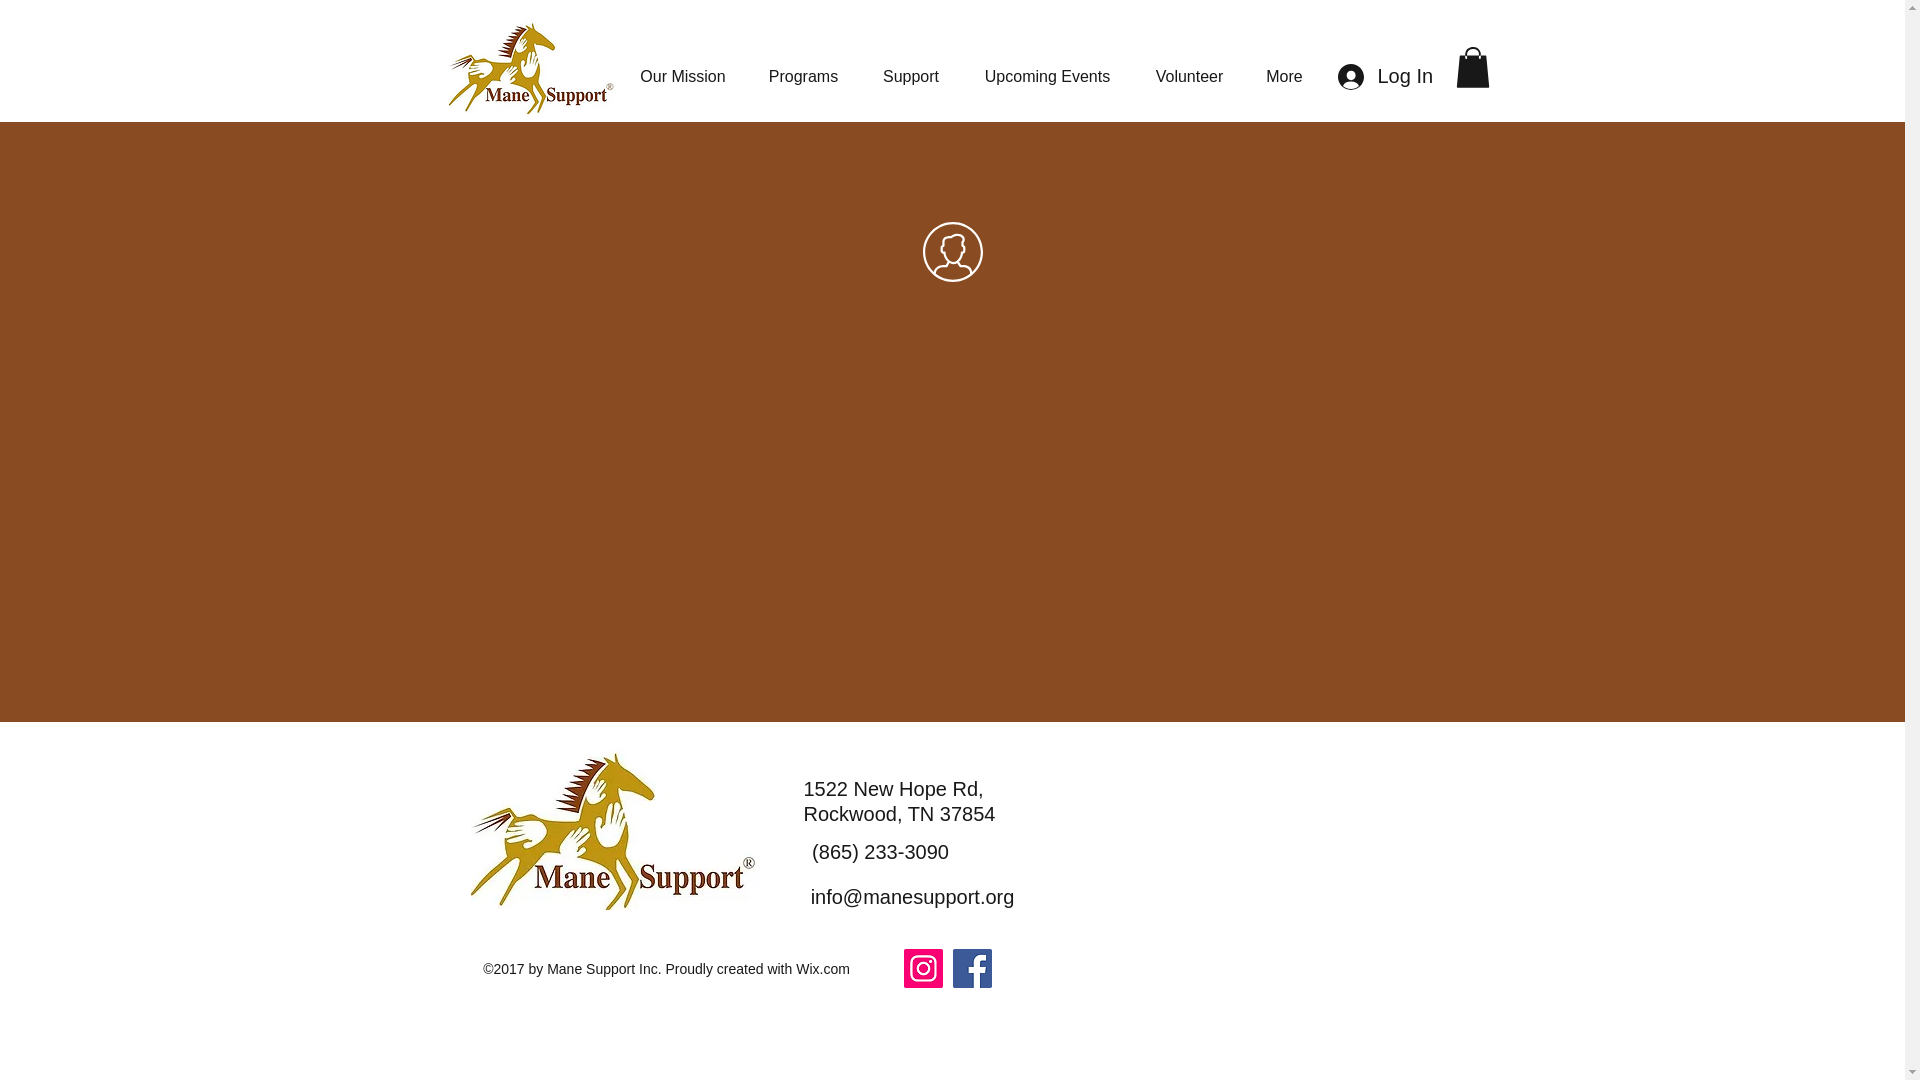  What do you see at coordinates (803, 67) in the screenshot?
I see `Programs` at bounding box center [803, 67].